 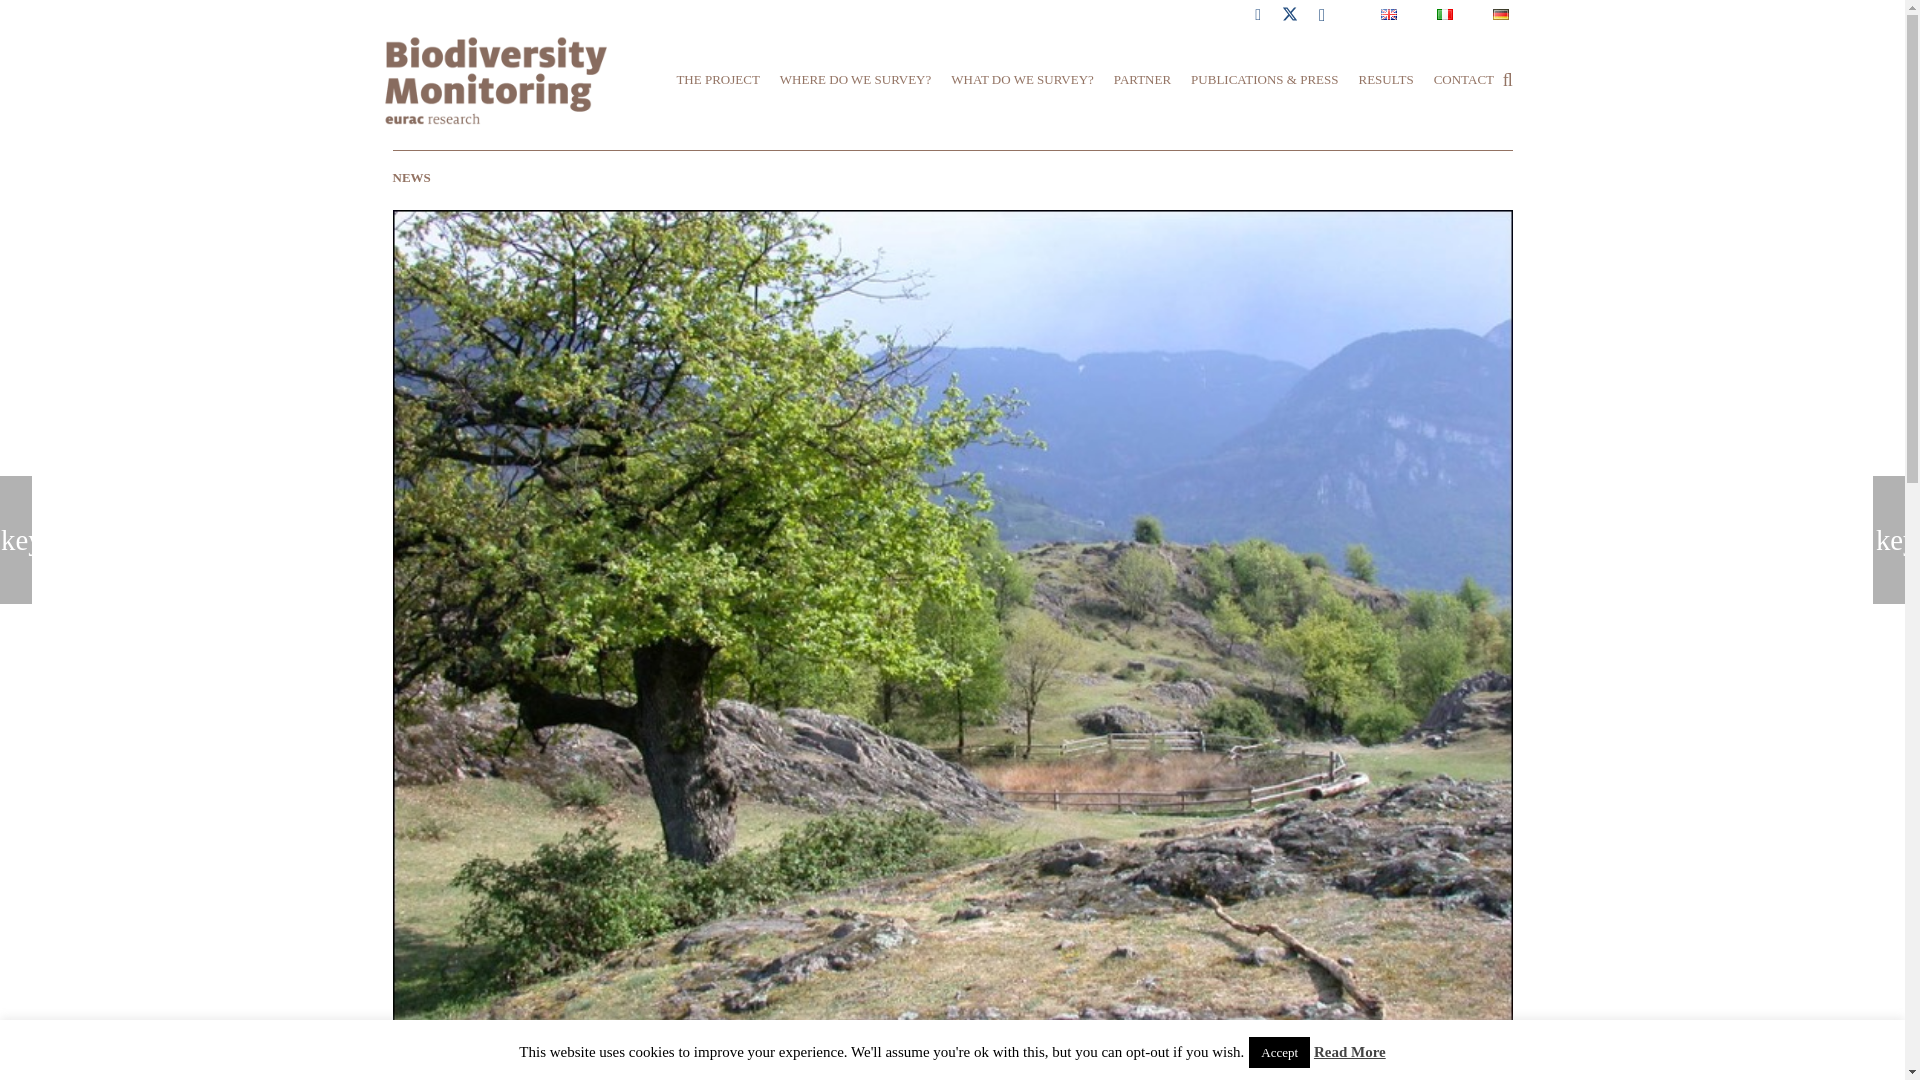 What do you see at coordinates (1142, 80) in the screenshot?
I see `PARTNER` at bounding box center [1142, 80].